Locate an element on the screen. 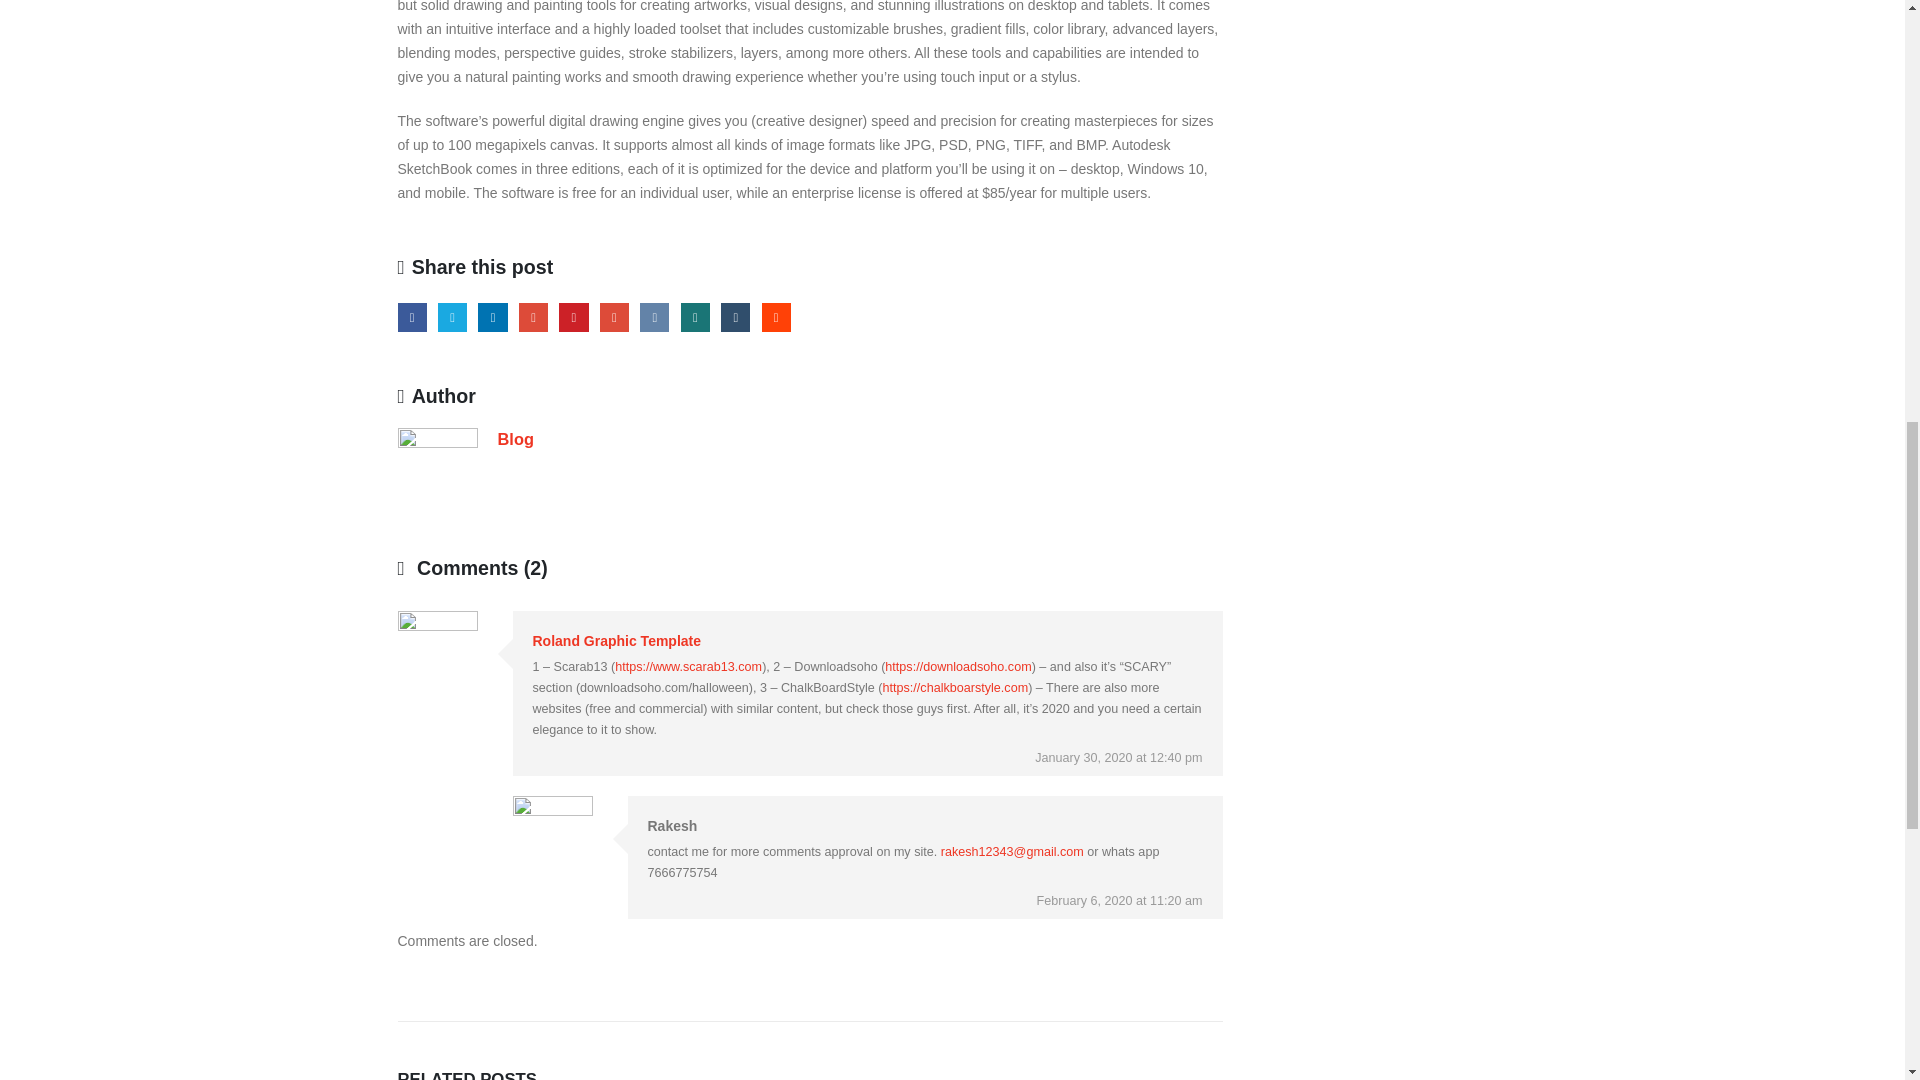 The height and width of the screenshot is (1080, 1920). Twitter is located at coordinates (452, 317).